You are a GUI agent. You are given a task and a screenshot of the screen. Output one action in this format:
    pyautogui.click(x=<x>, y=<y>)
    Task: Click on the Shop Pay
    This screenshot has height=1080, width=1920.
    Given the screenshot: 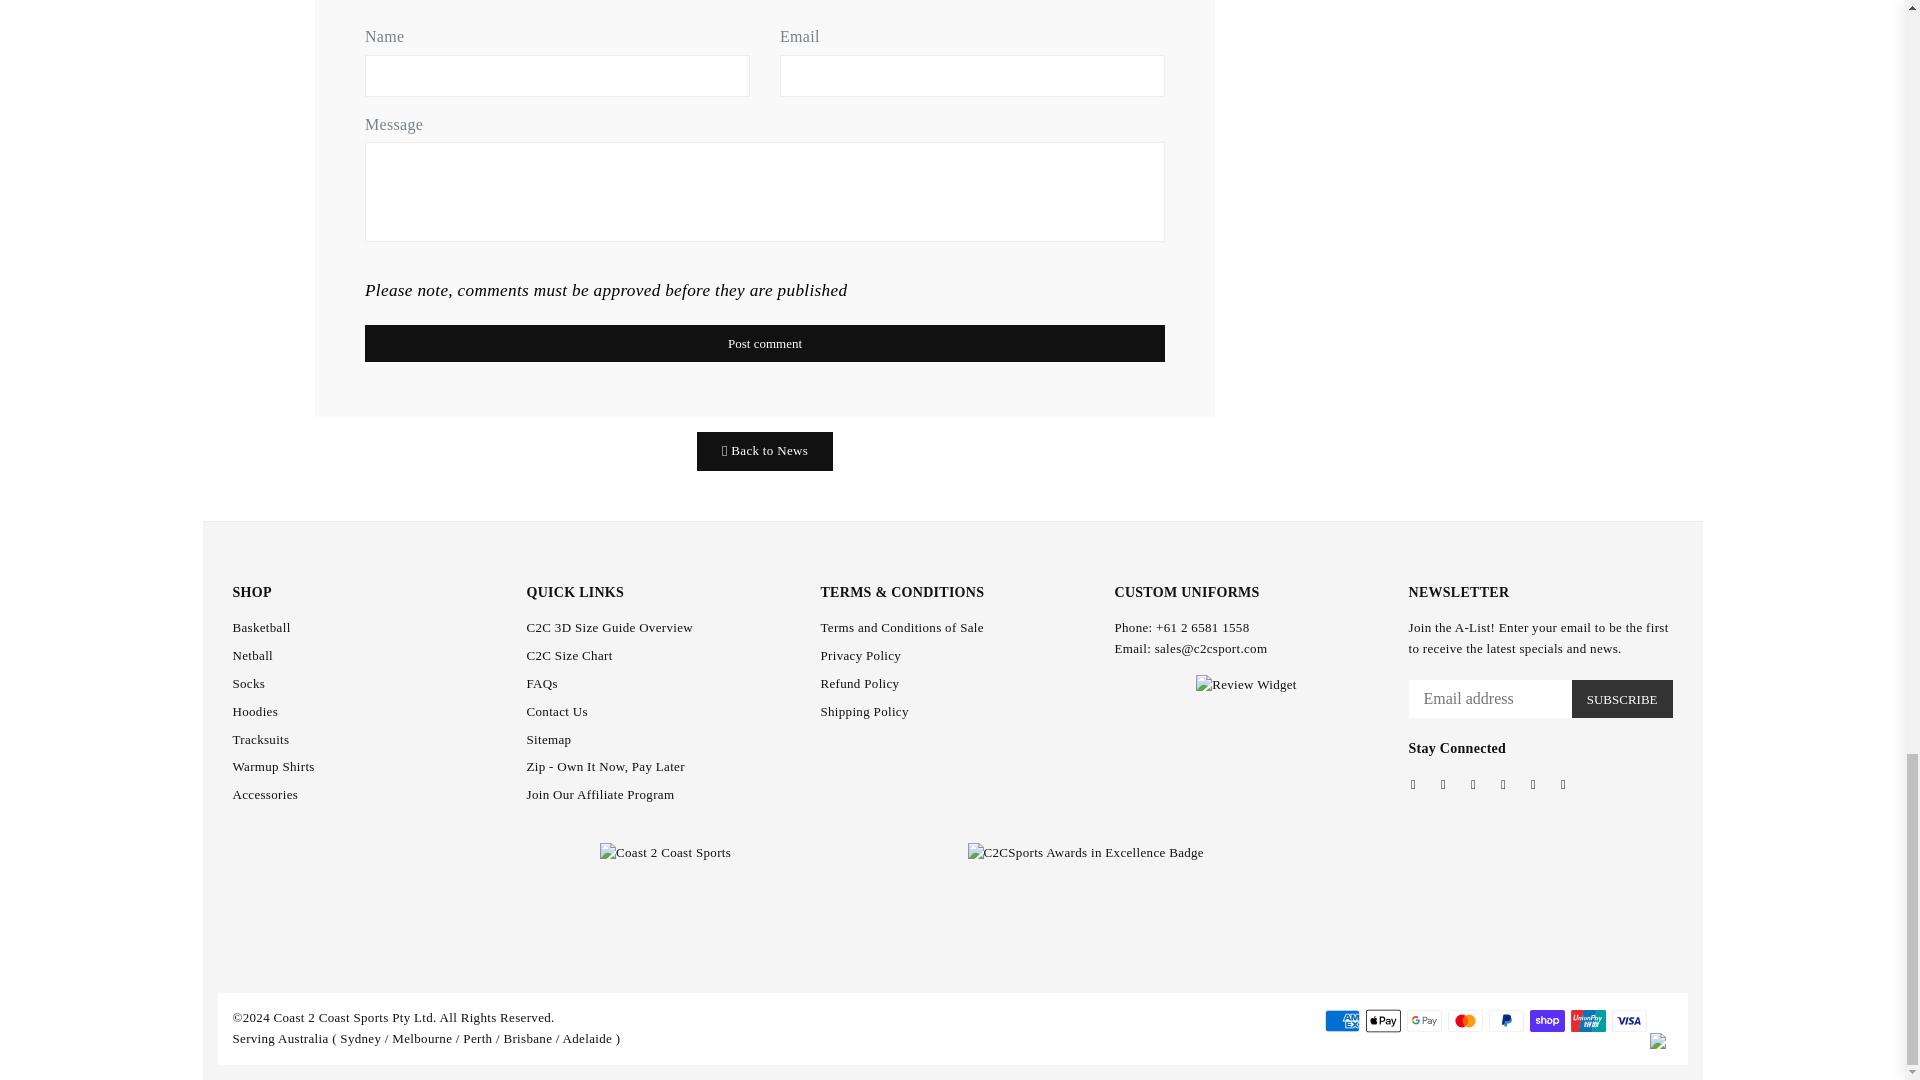 What is the action you would take?
    pyautogui.click(x=1547, y=1020)
    